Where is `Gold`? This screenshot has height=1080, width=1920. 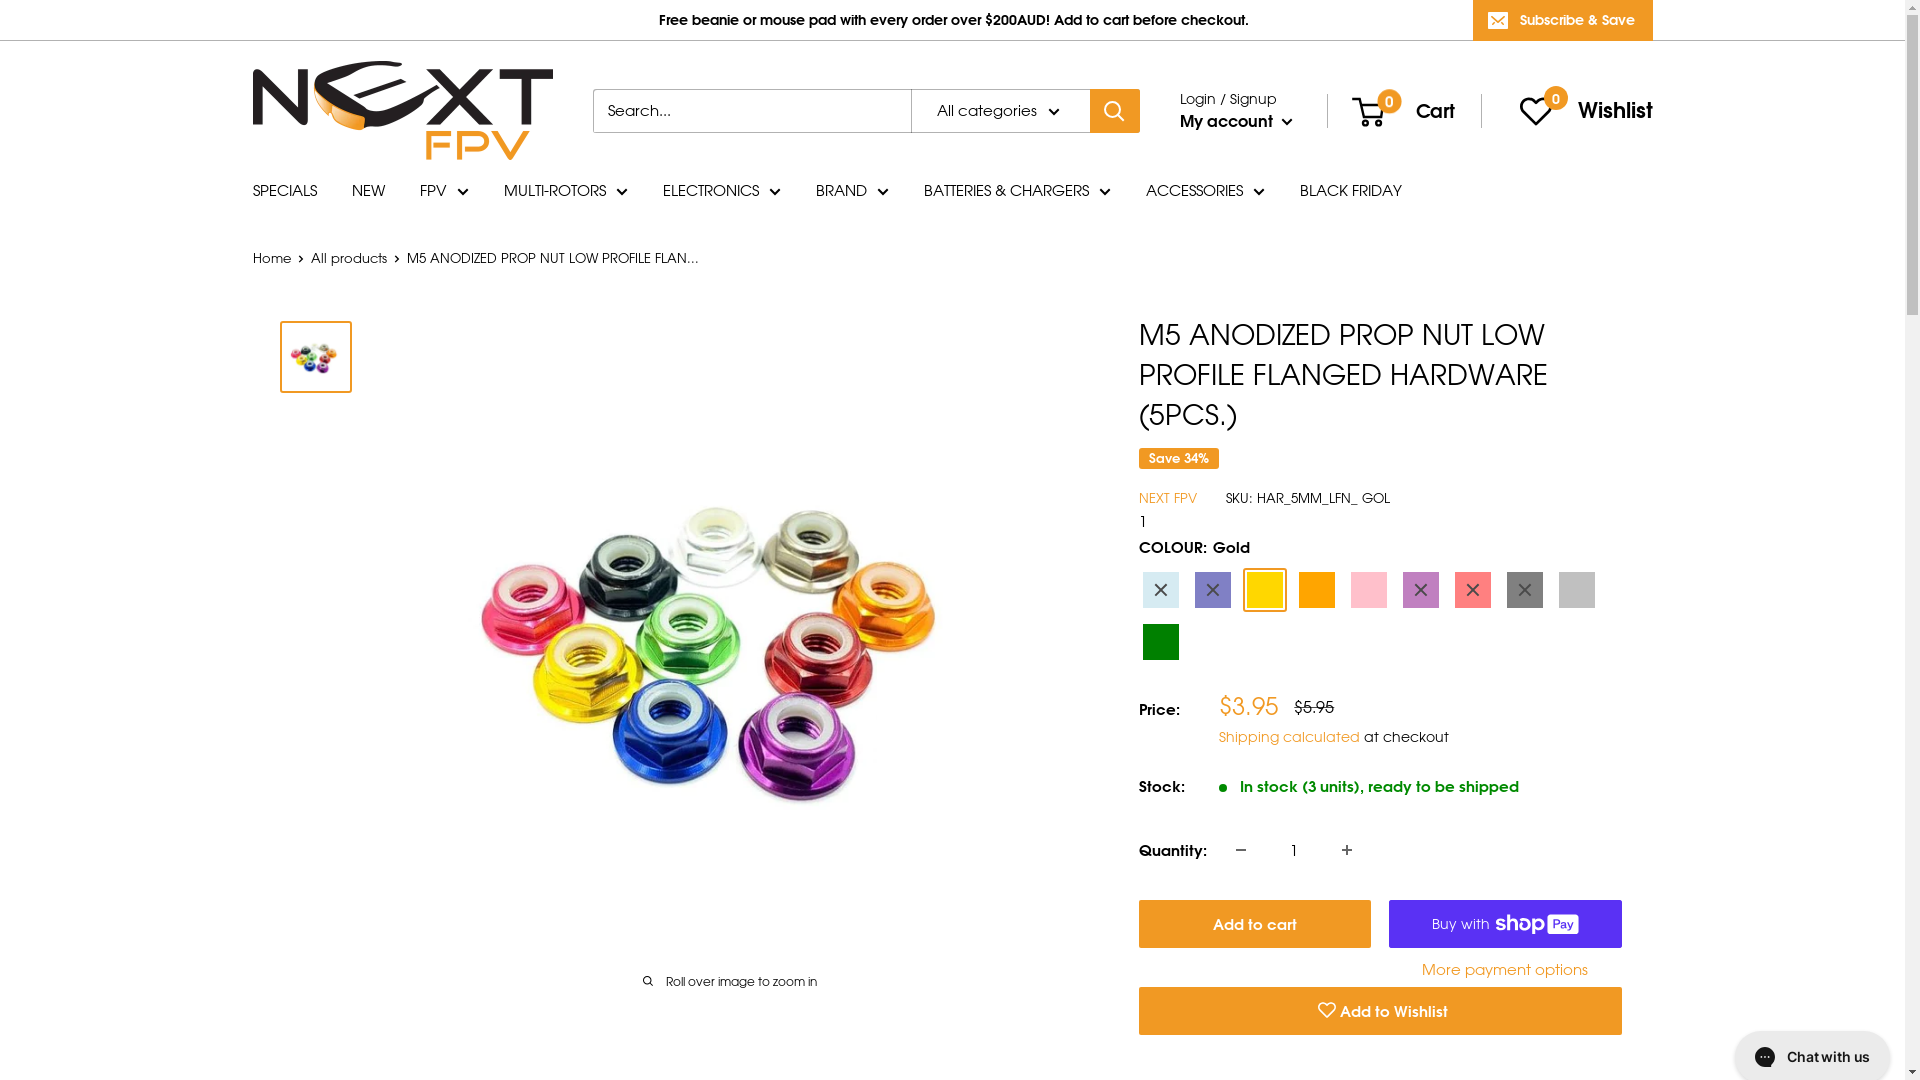 Gold is located at coordinates (1264, 590).